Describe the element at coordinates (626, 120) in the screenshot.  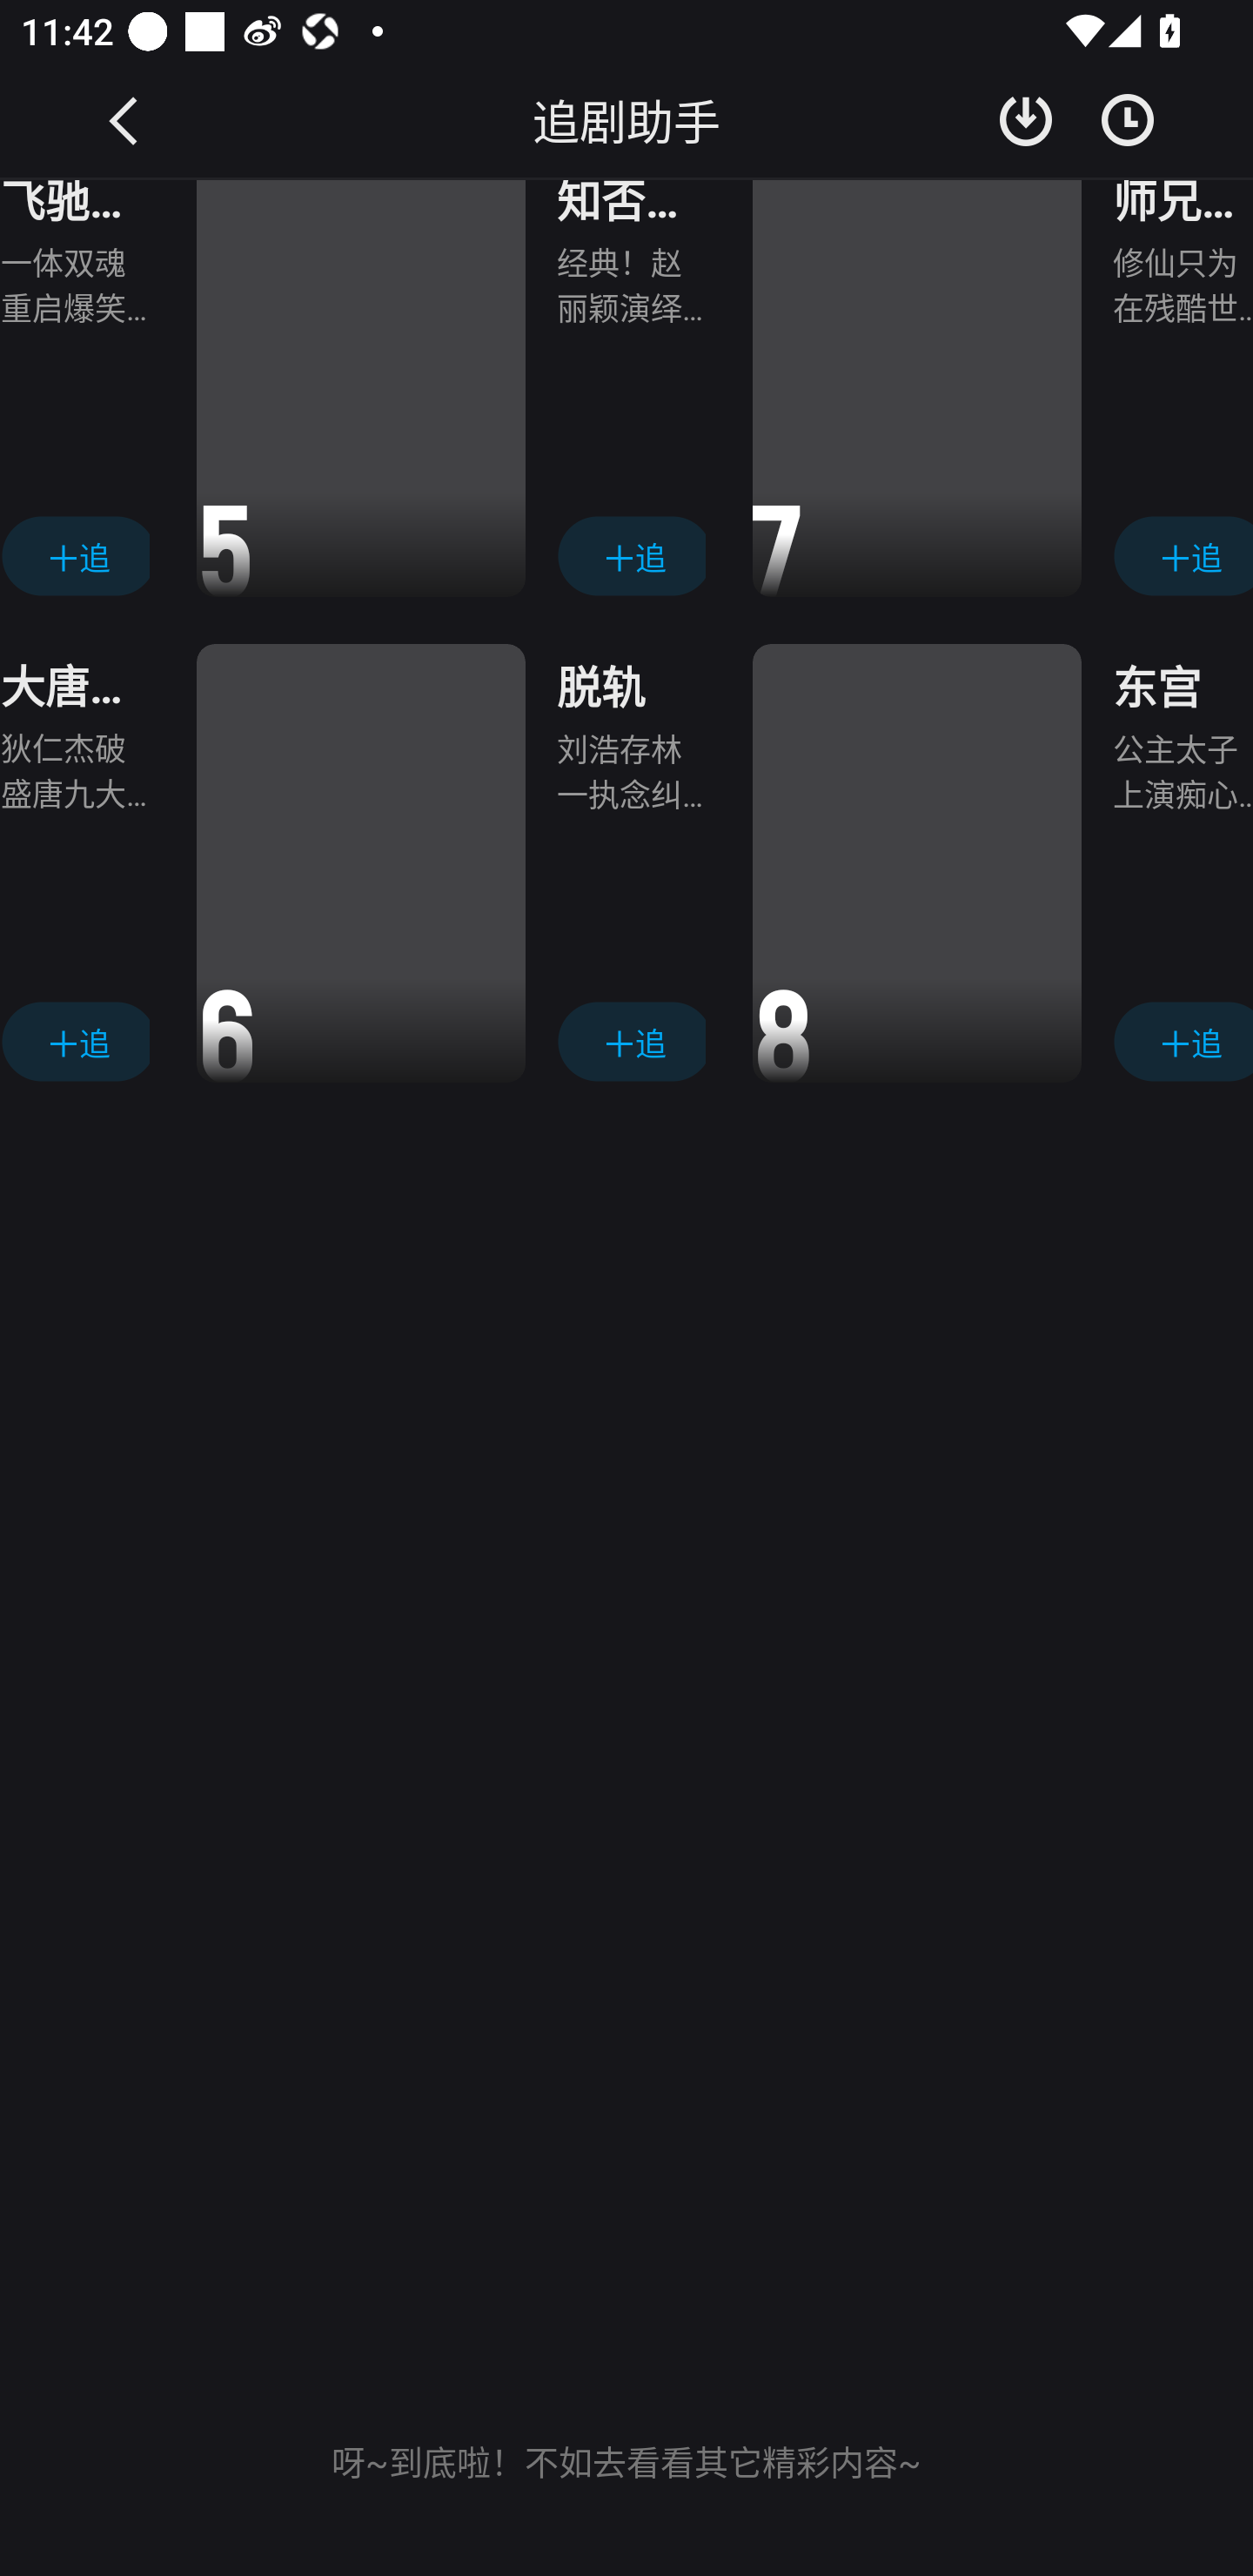
I see `追剧助手` at that location.